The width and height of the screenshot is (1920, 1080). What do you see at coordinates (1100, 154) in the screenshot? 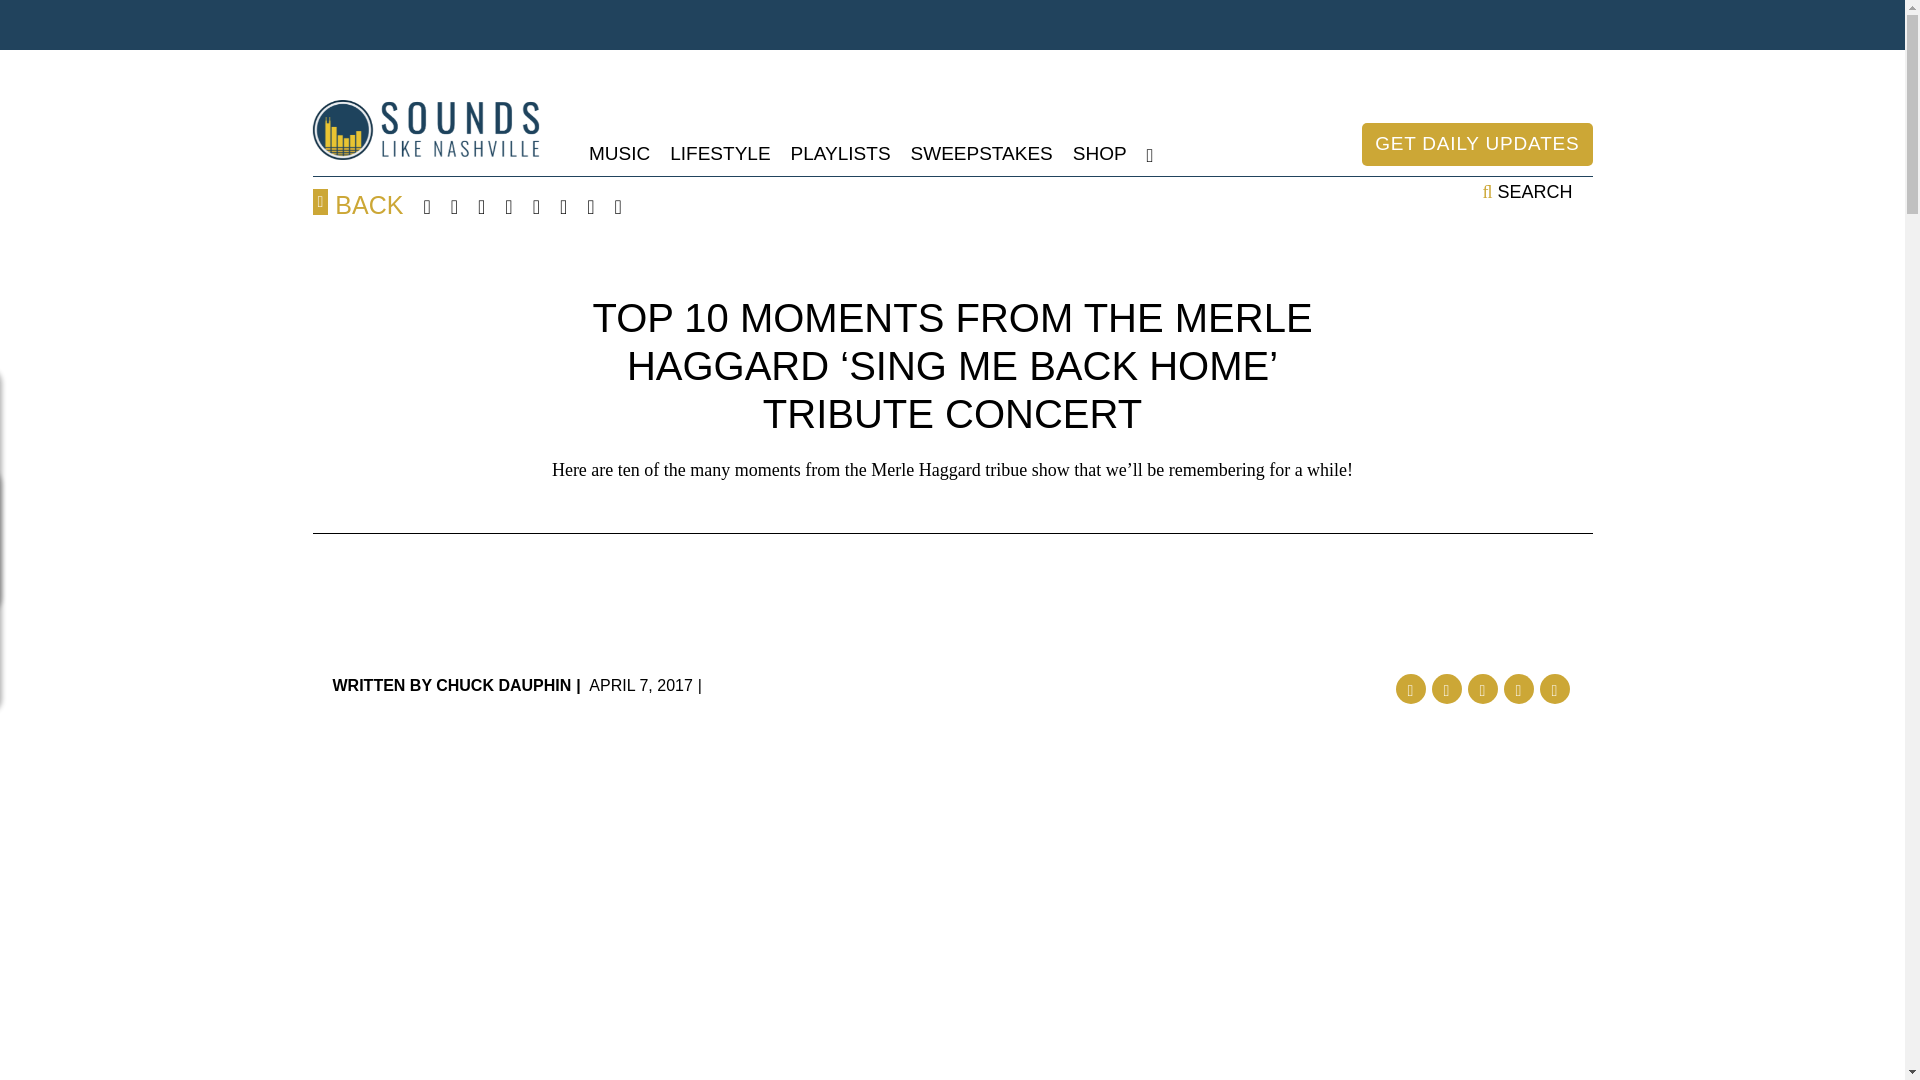
I see `SHOP` at bounding box center [1100, 154].